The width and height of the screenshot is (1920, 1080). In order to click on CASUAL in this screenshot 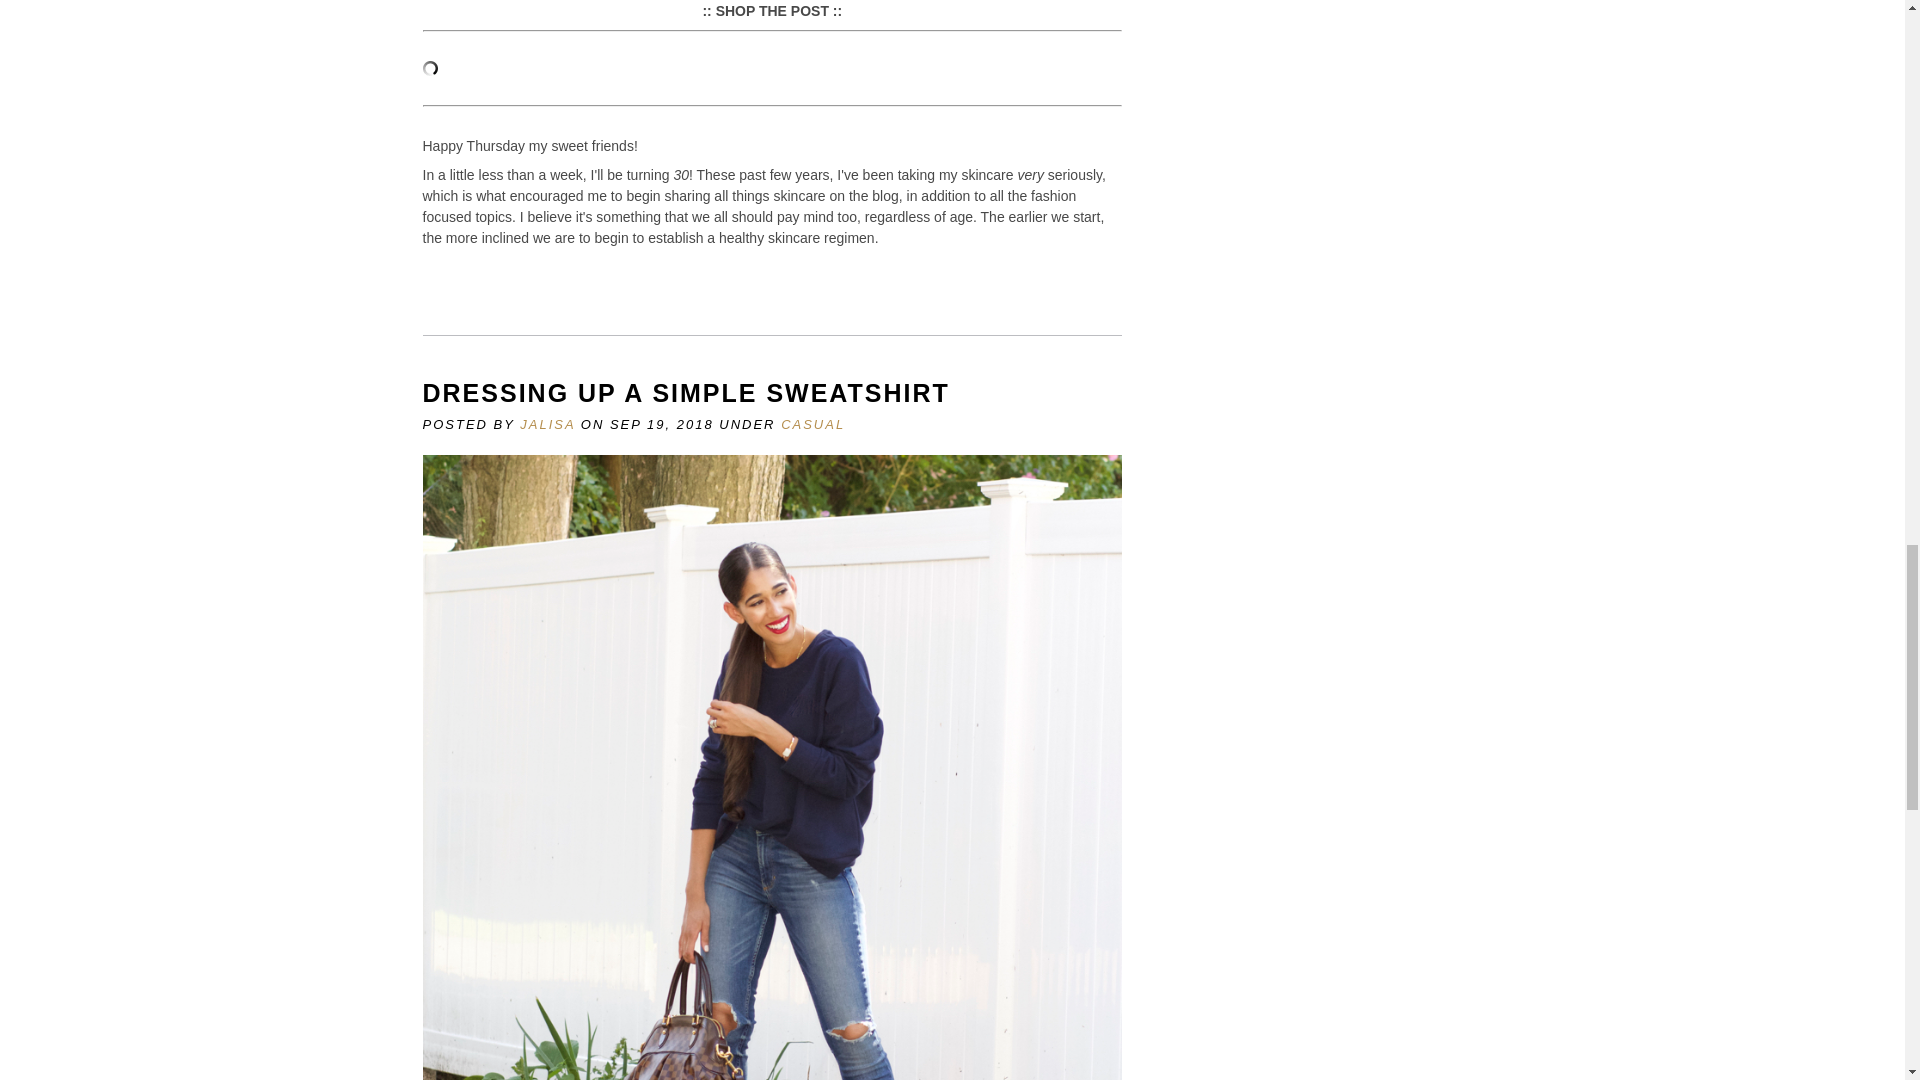, I will do `click(812, 424)`.